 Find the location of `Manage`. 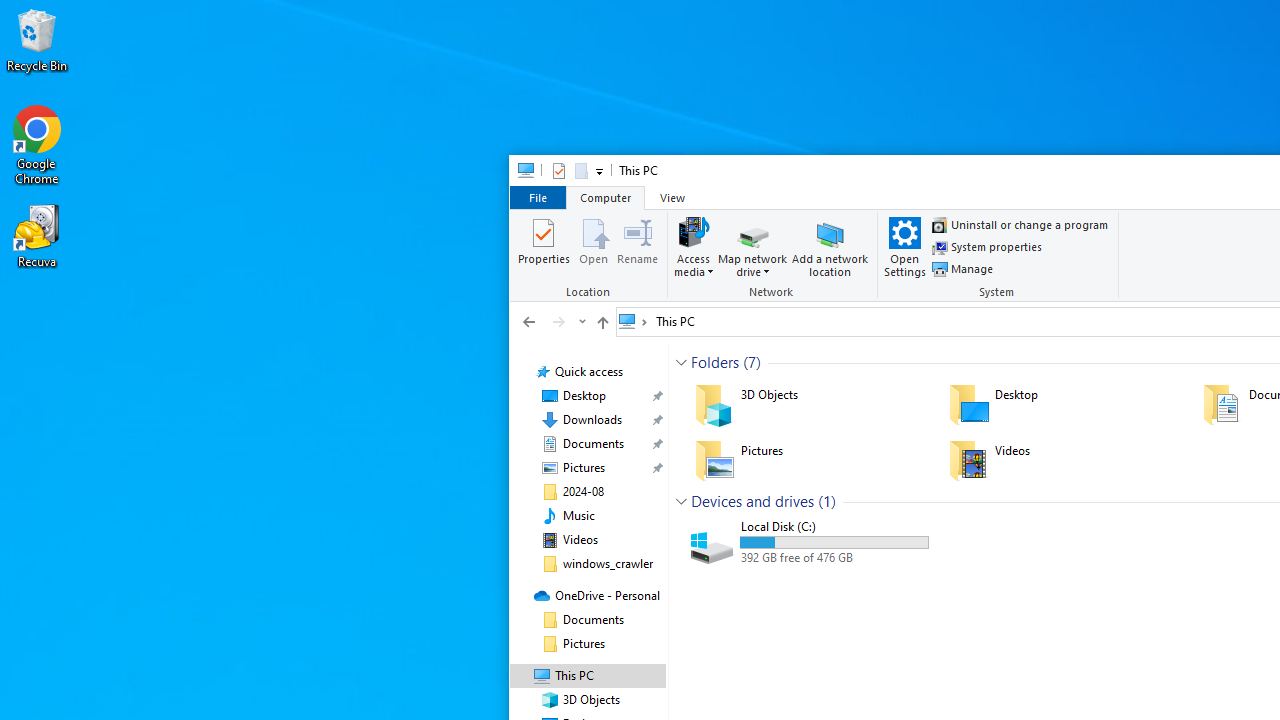

Manage is located at coordinates (963, 268).